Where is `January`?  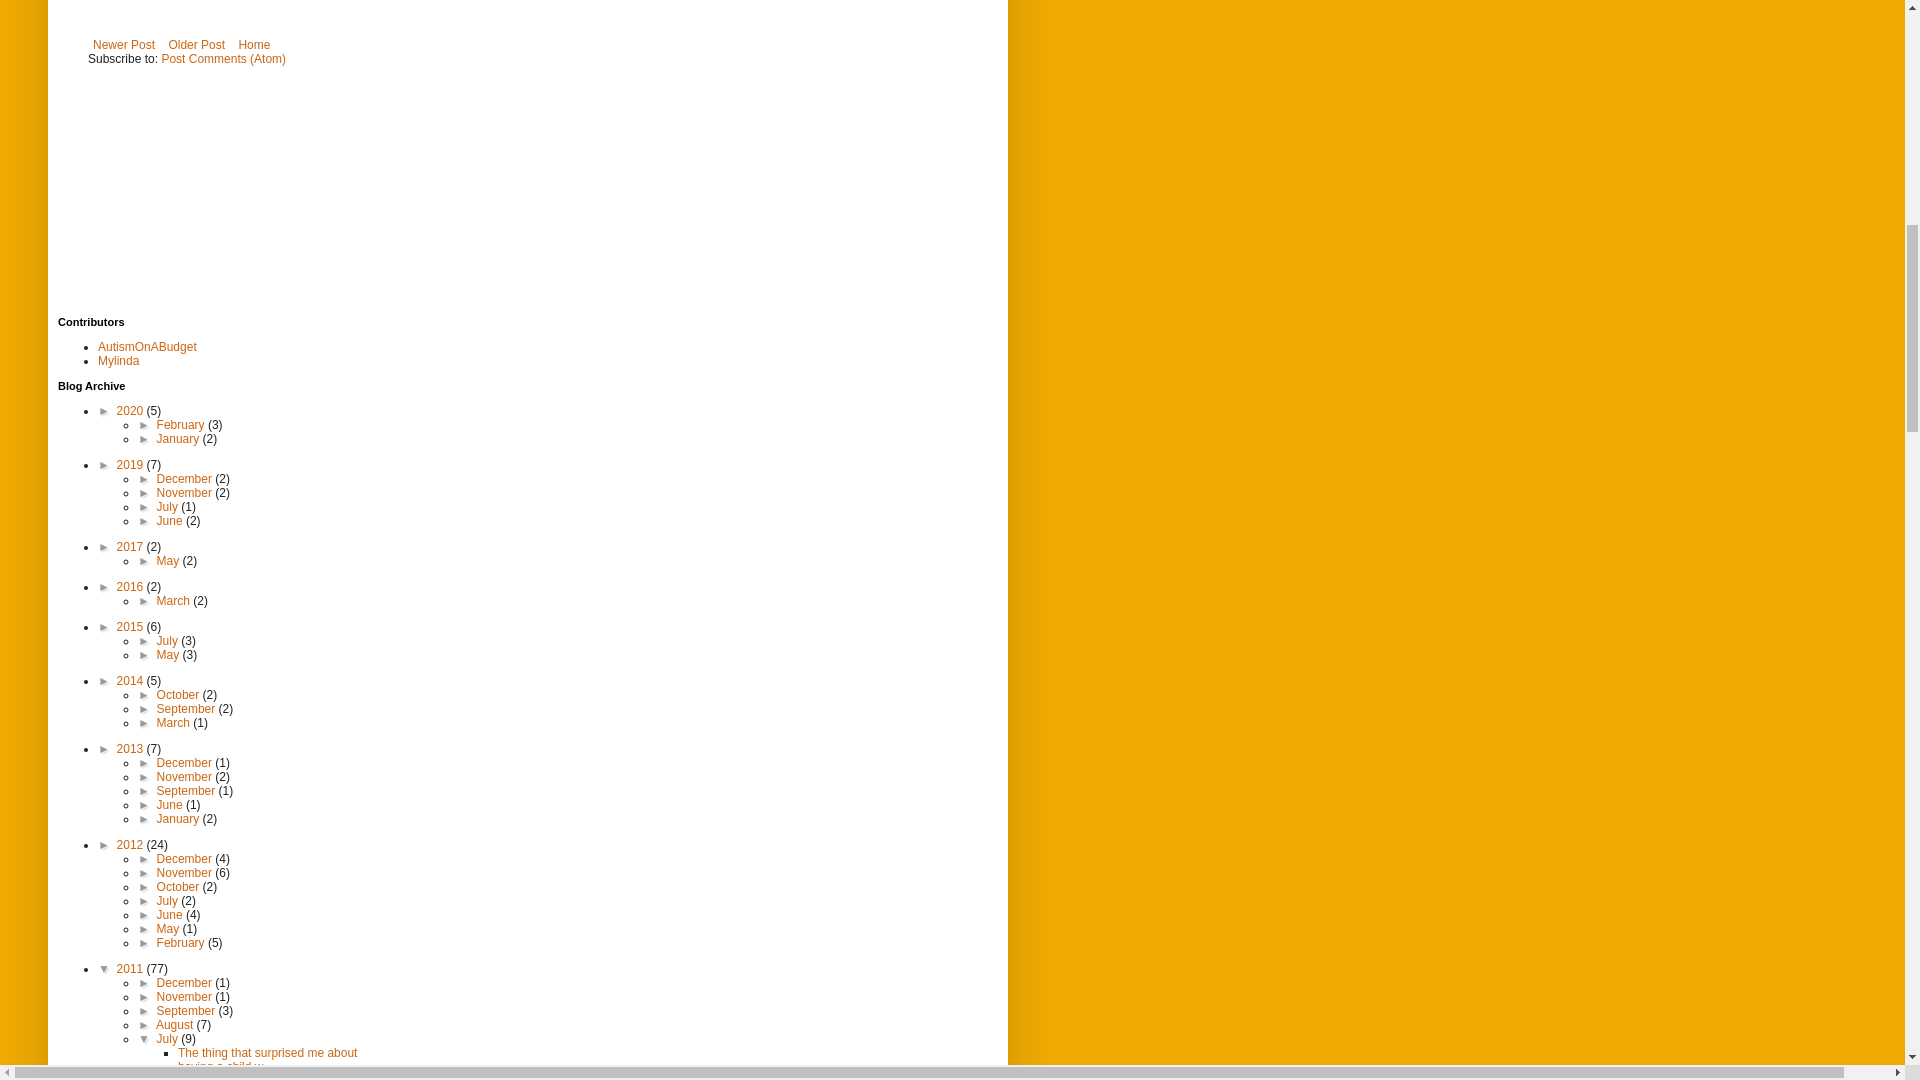
January is located at coordinates (180, 439).